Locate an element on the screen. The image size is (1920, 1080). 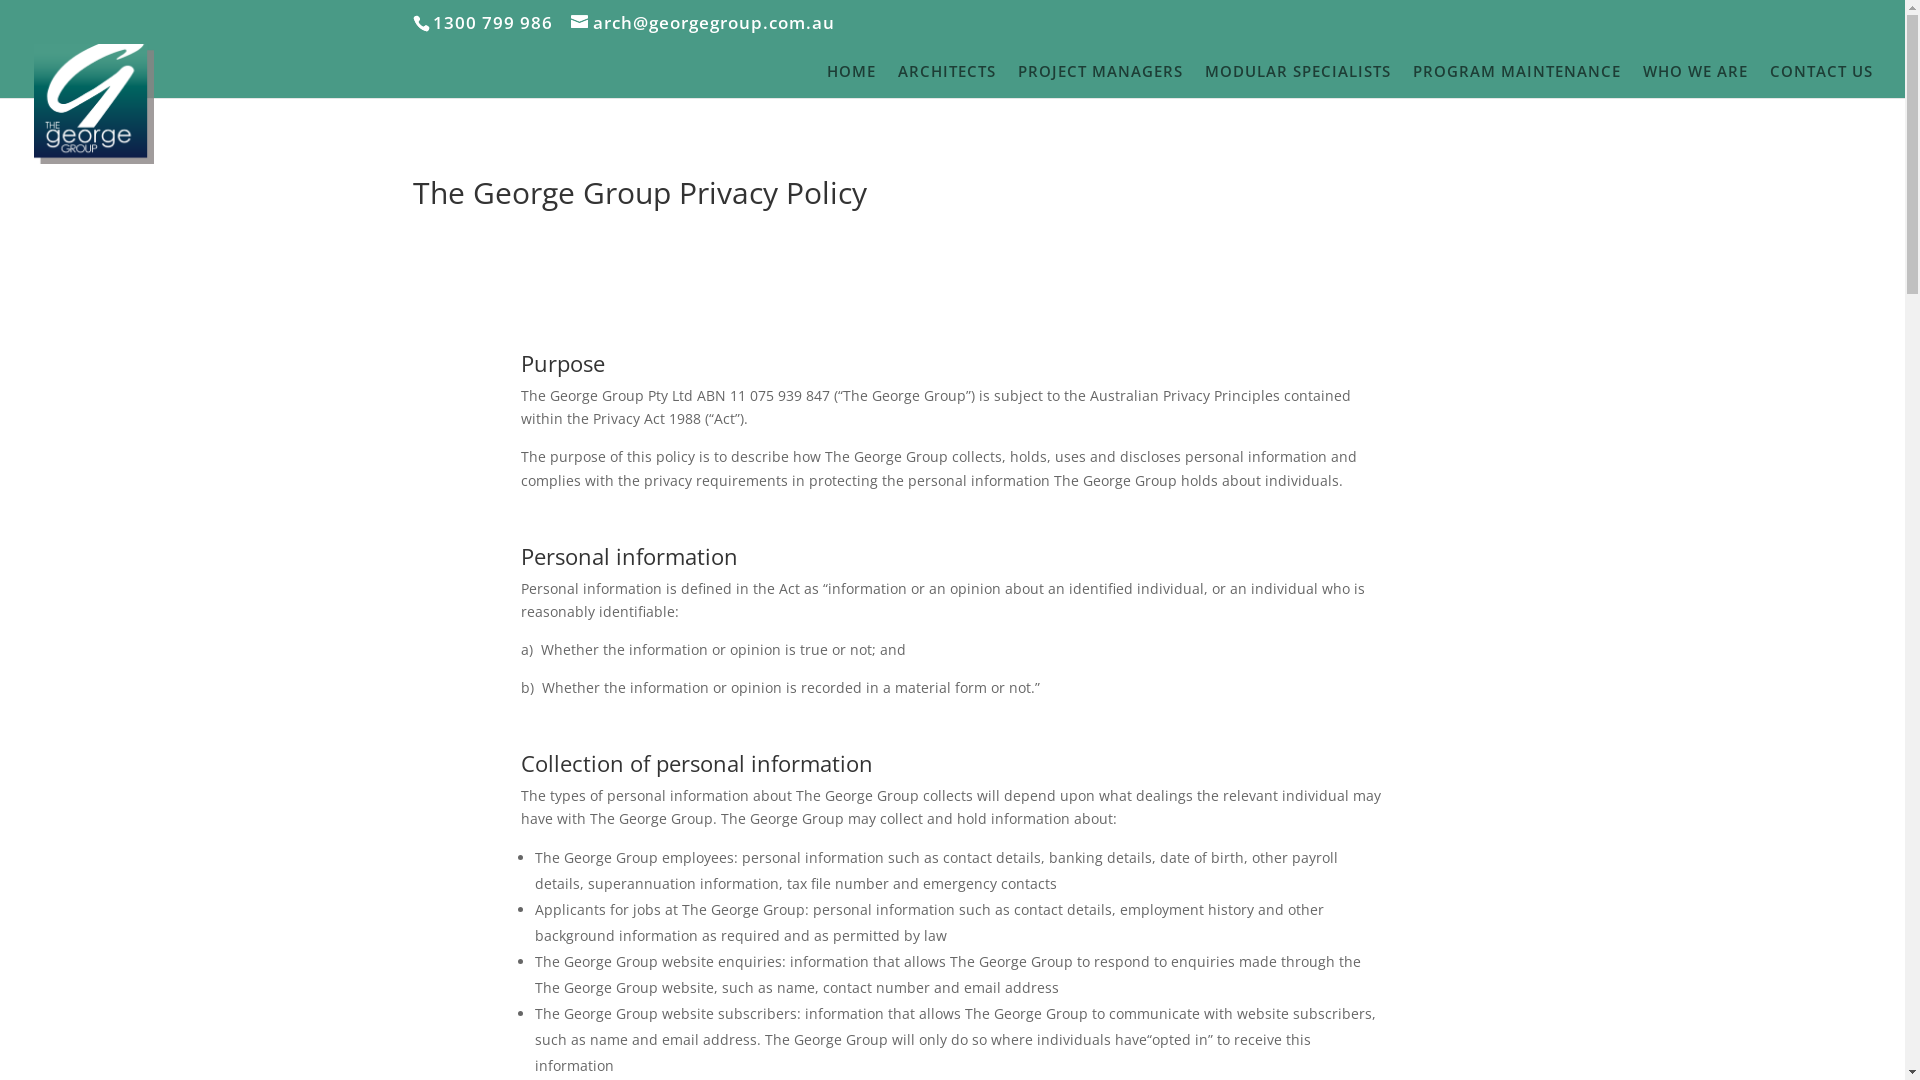
HOME is located at coordinates (852, 81).